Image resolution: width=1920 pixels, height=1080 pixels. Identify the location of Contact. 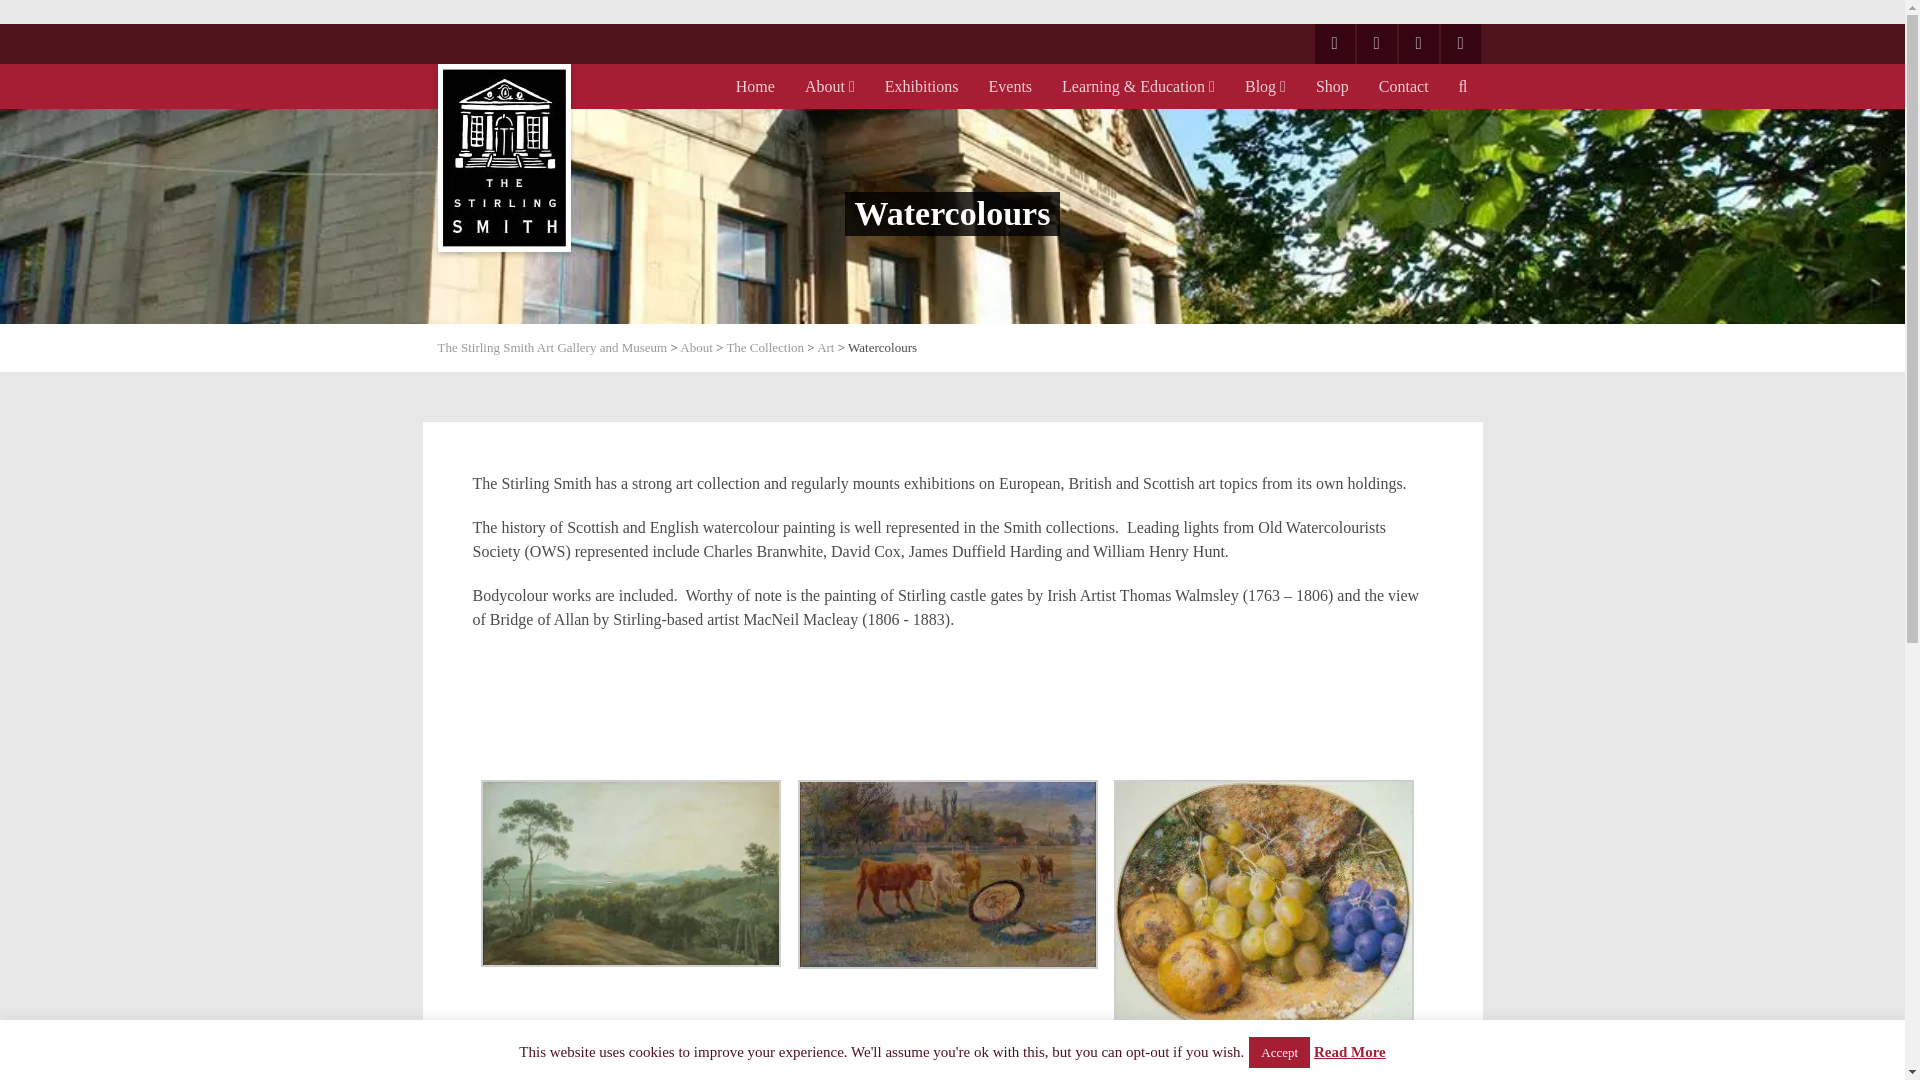
(1403, 86).